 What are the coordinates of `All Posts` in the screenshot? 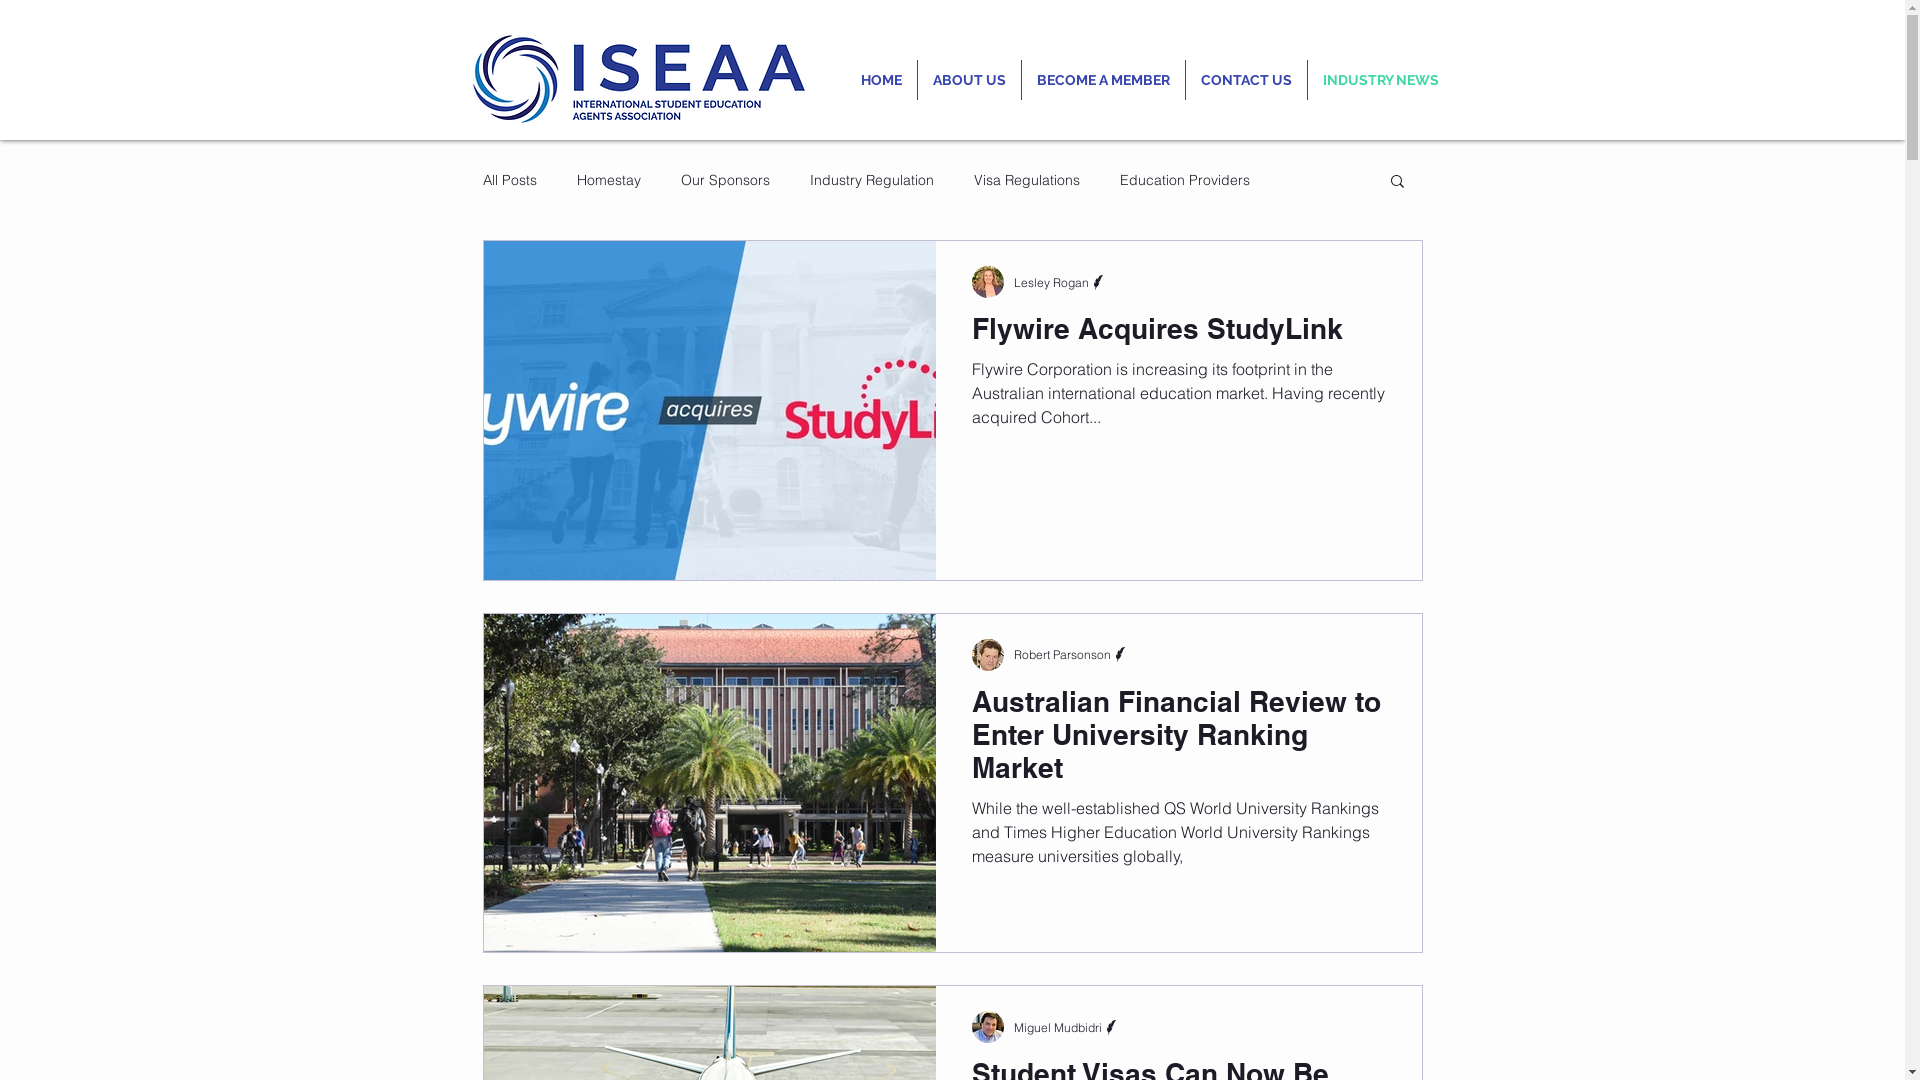 It's located at (509, 180).